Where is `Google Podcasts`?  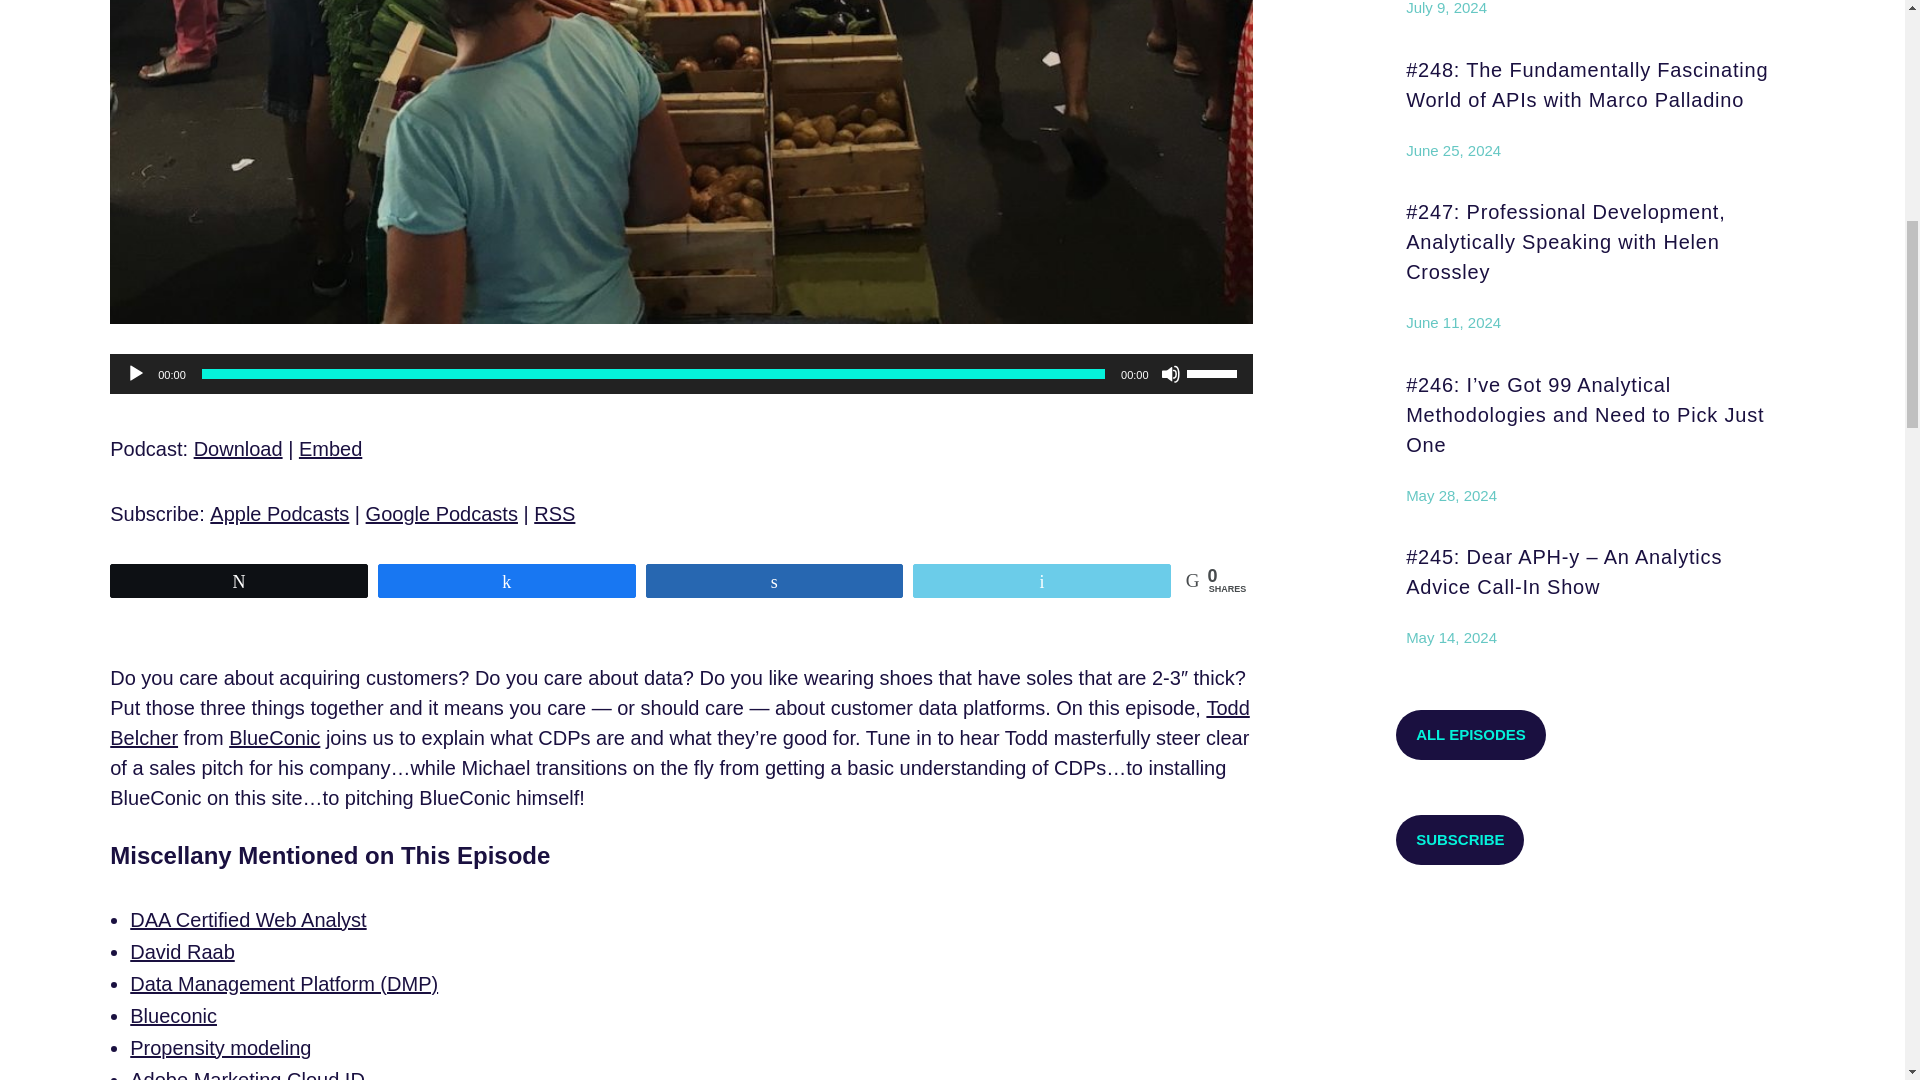
Google Podcasts is located at coordinates (442, 514).